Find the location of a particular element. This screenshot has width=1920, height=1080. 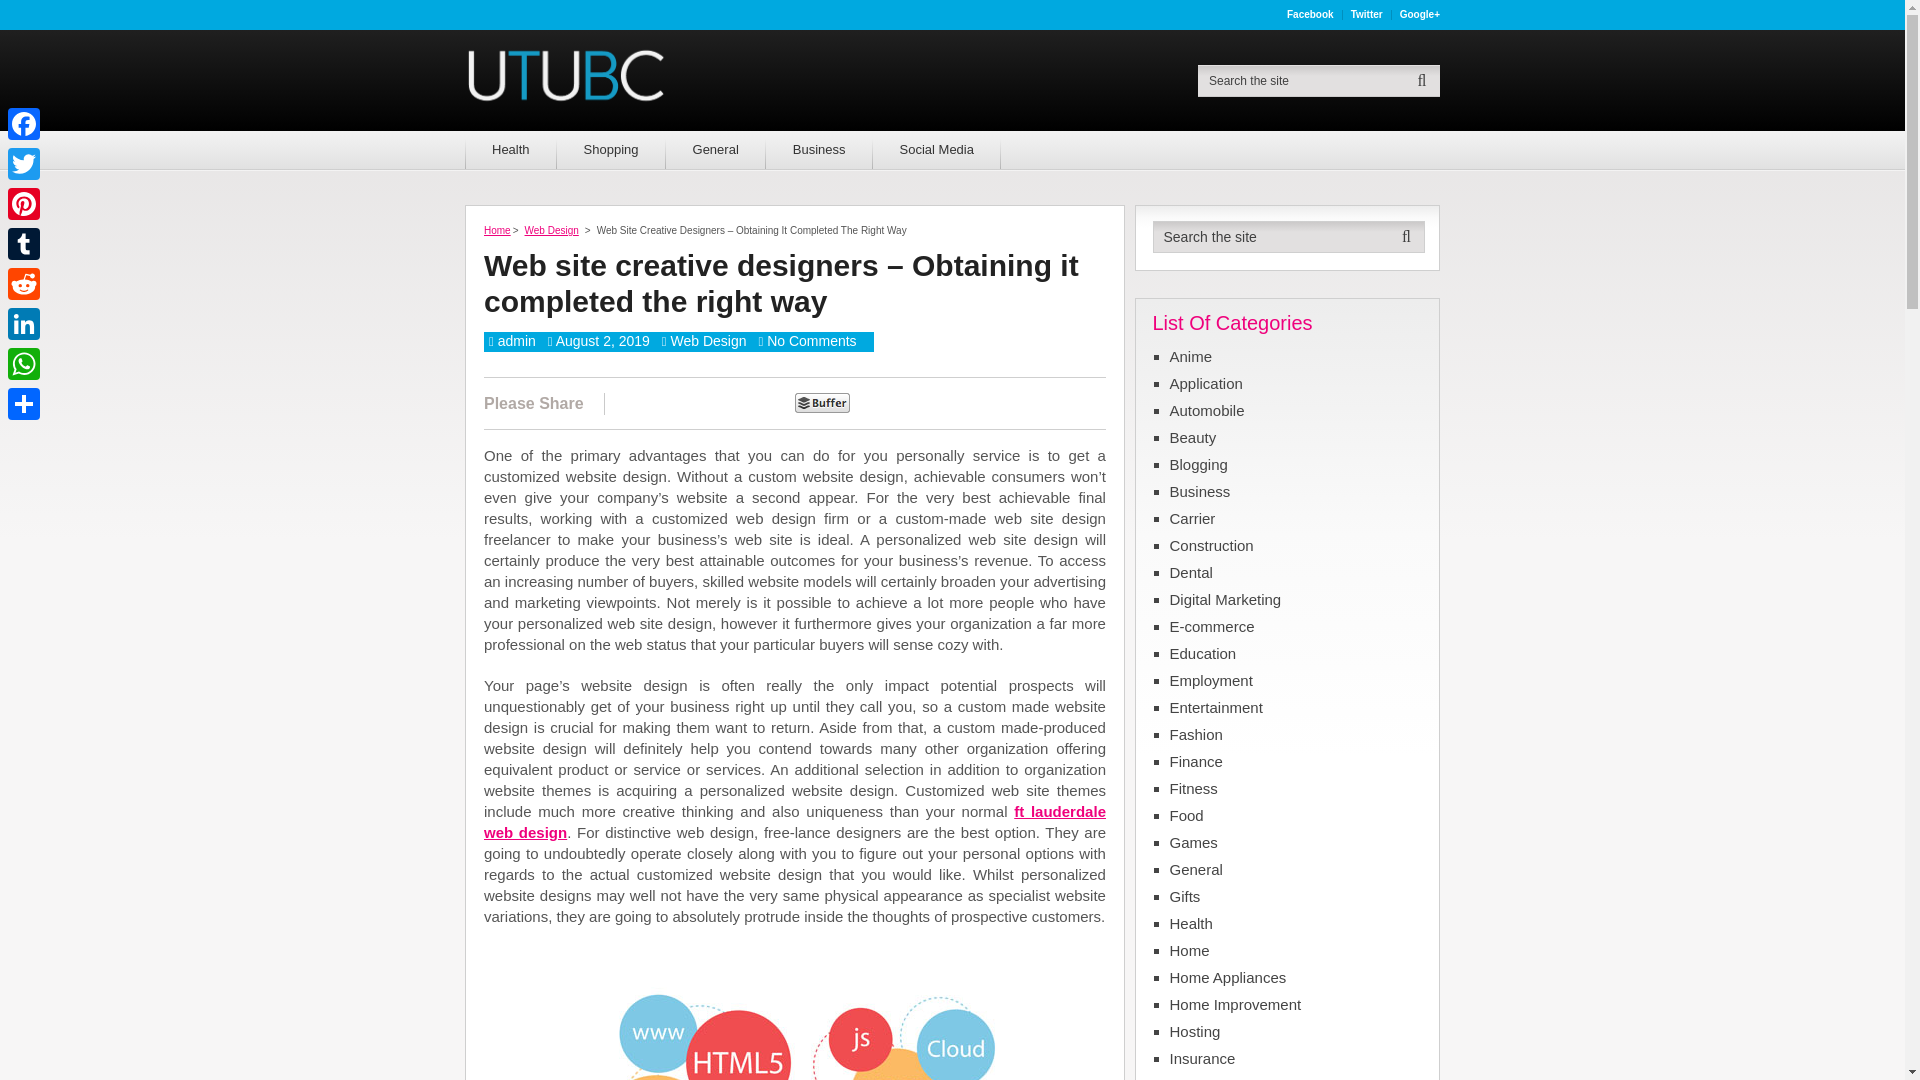

Social Media is located at coordinates (936, 149).